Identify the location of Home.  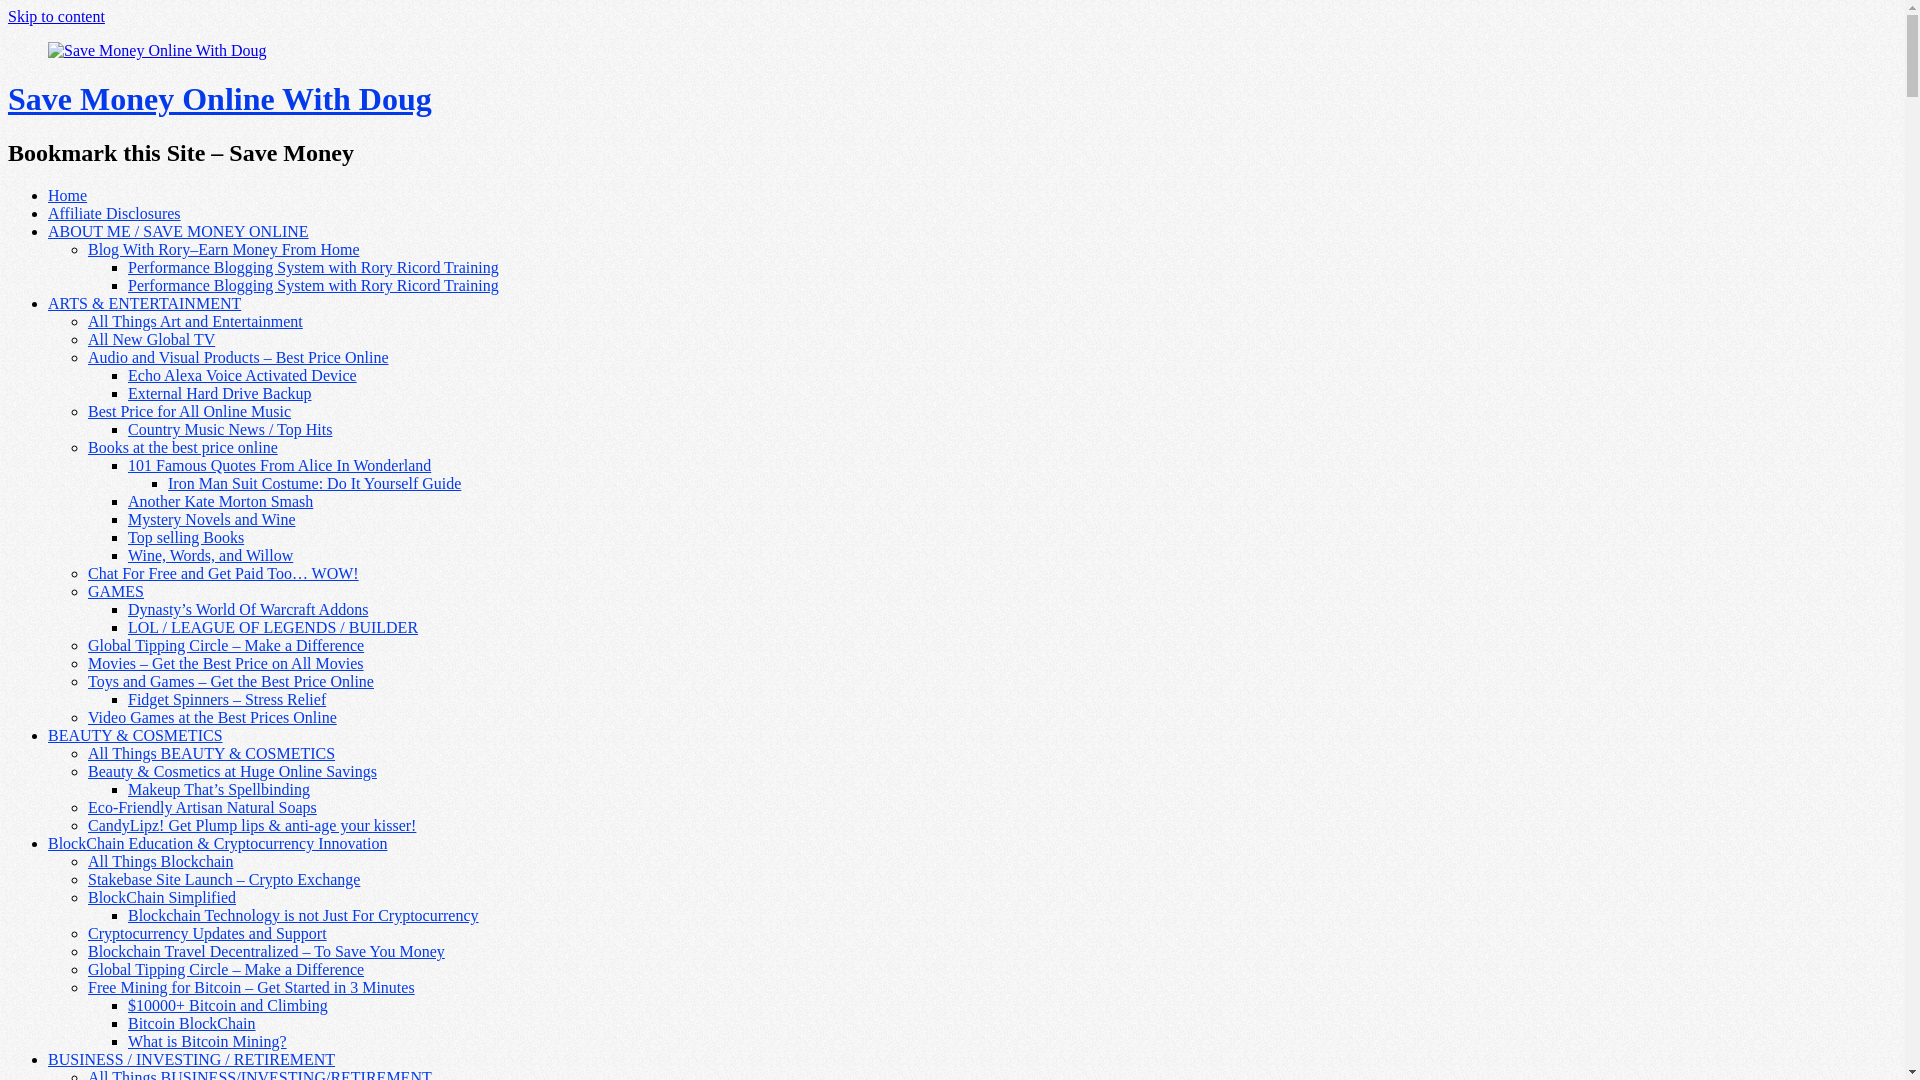
(68, 195).